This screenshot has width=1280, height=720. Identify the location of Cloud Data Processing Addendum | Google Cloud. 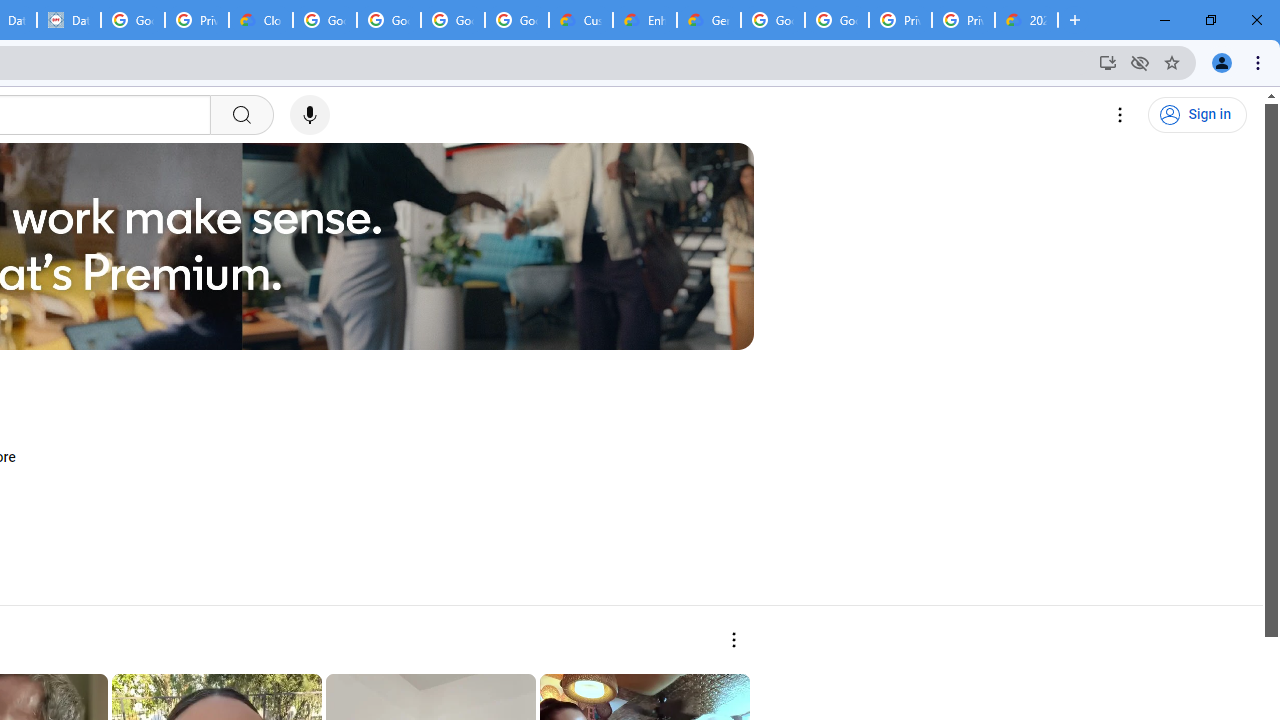
(261, 20).